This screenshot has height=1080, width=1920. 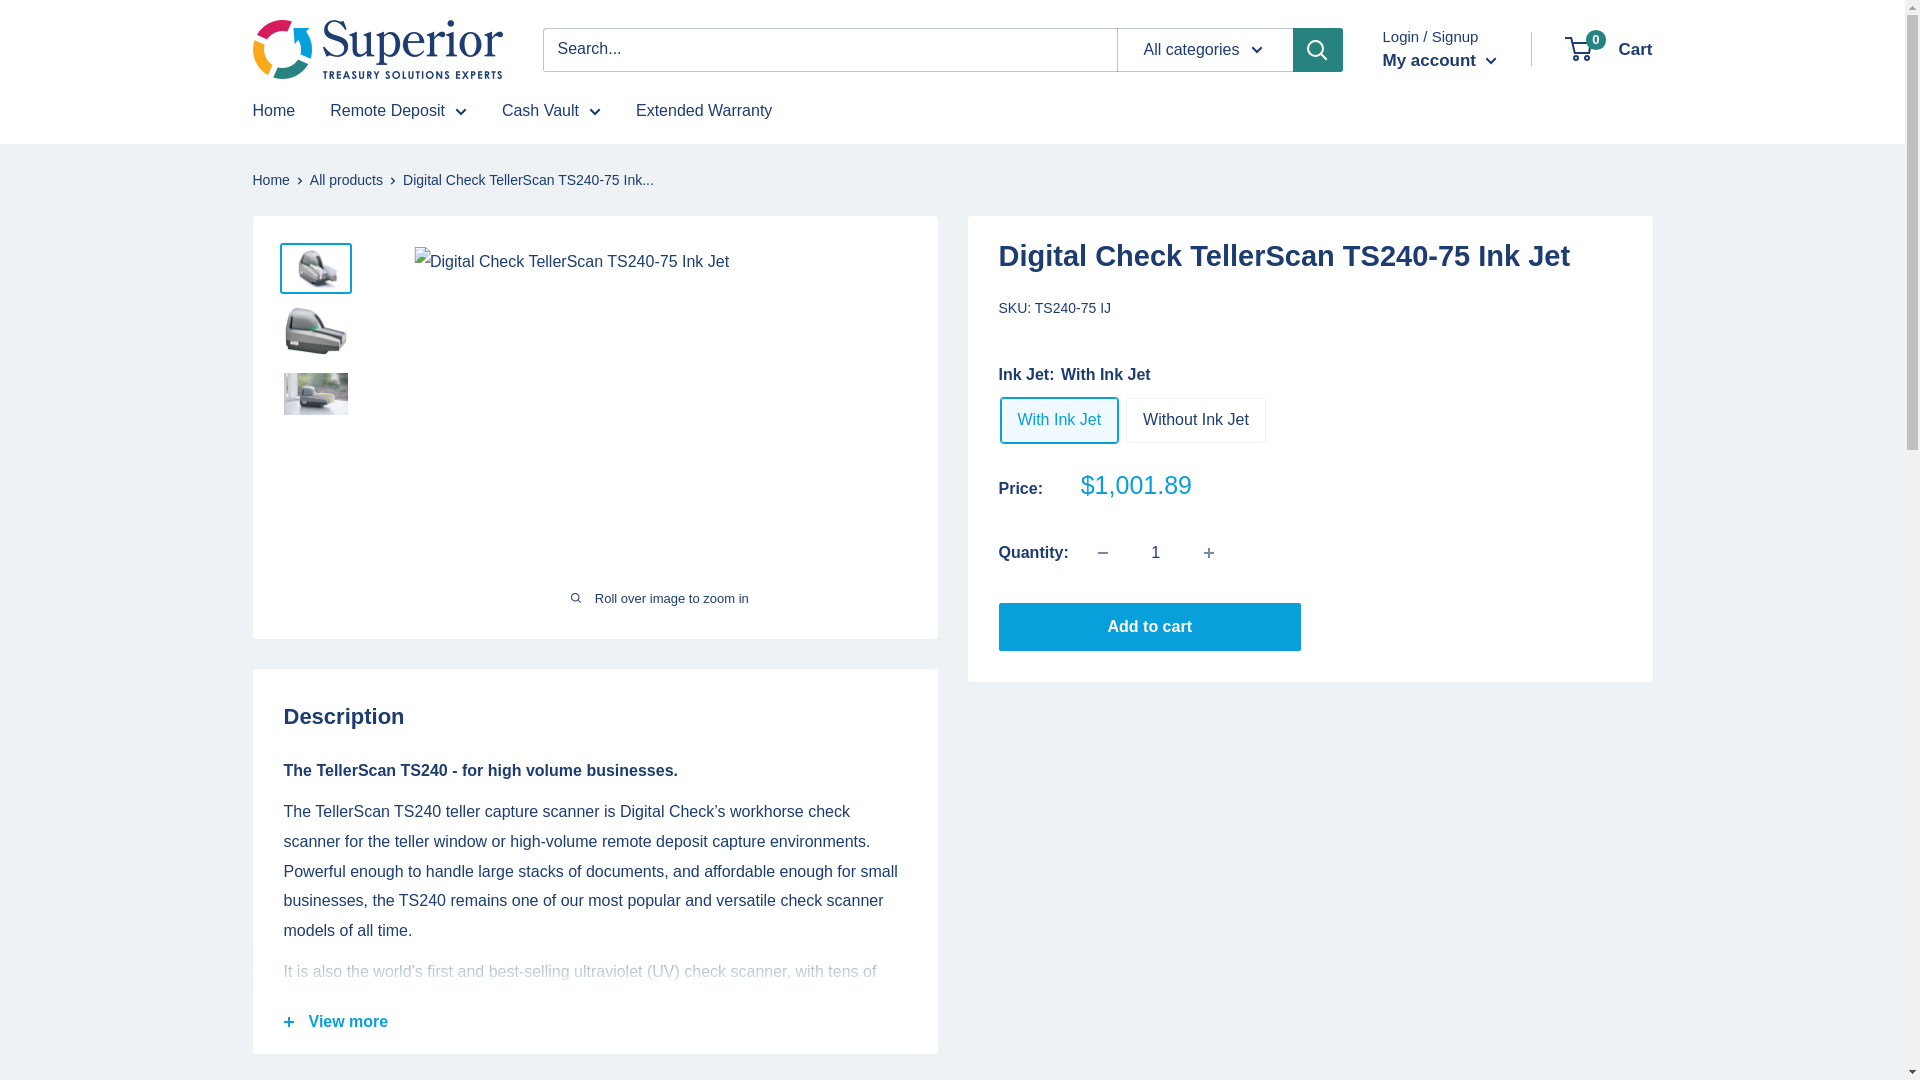 I want to click on Decrease quantity by 1, so click(x=1102, y=552).